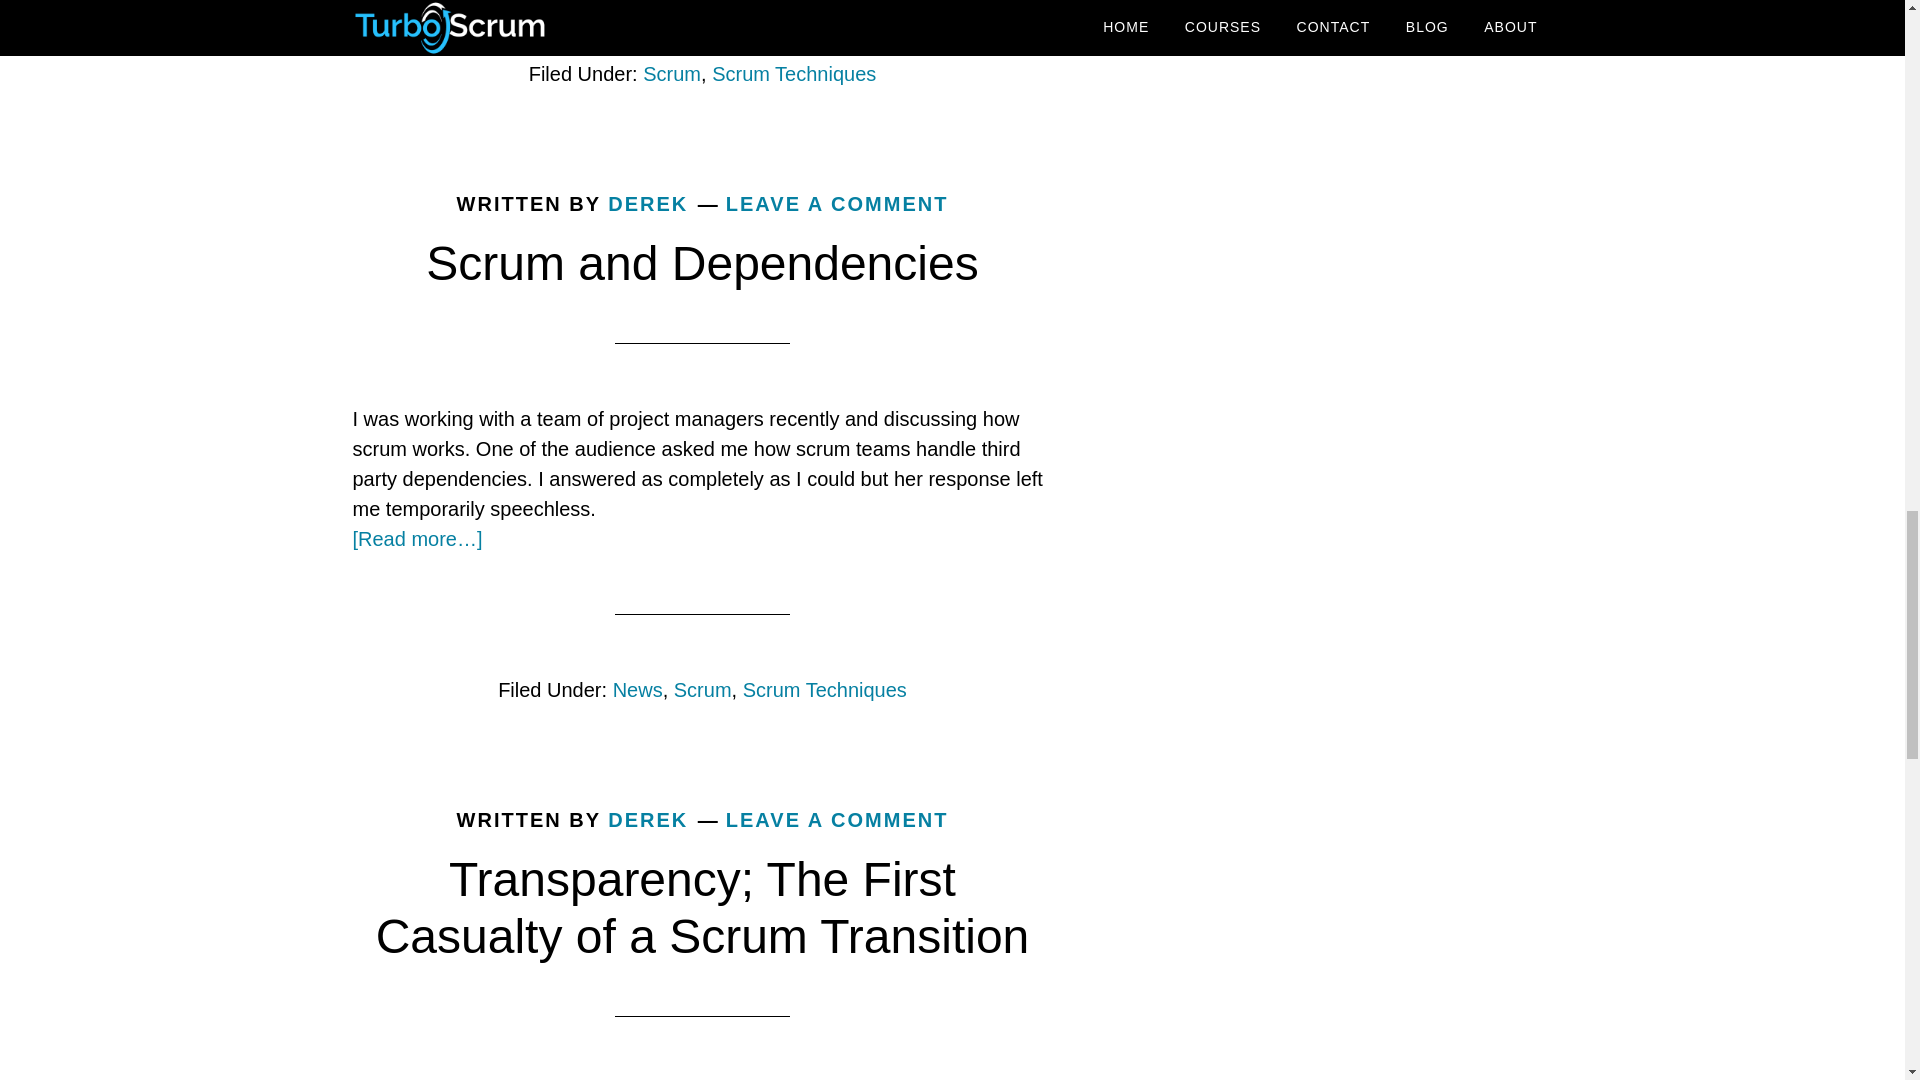 This screenshot has width=1920, height=1080. I want to click on Scrum Techniques, so click(794, 74).